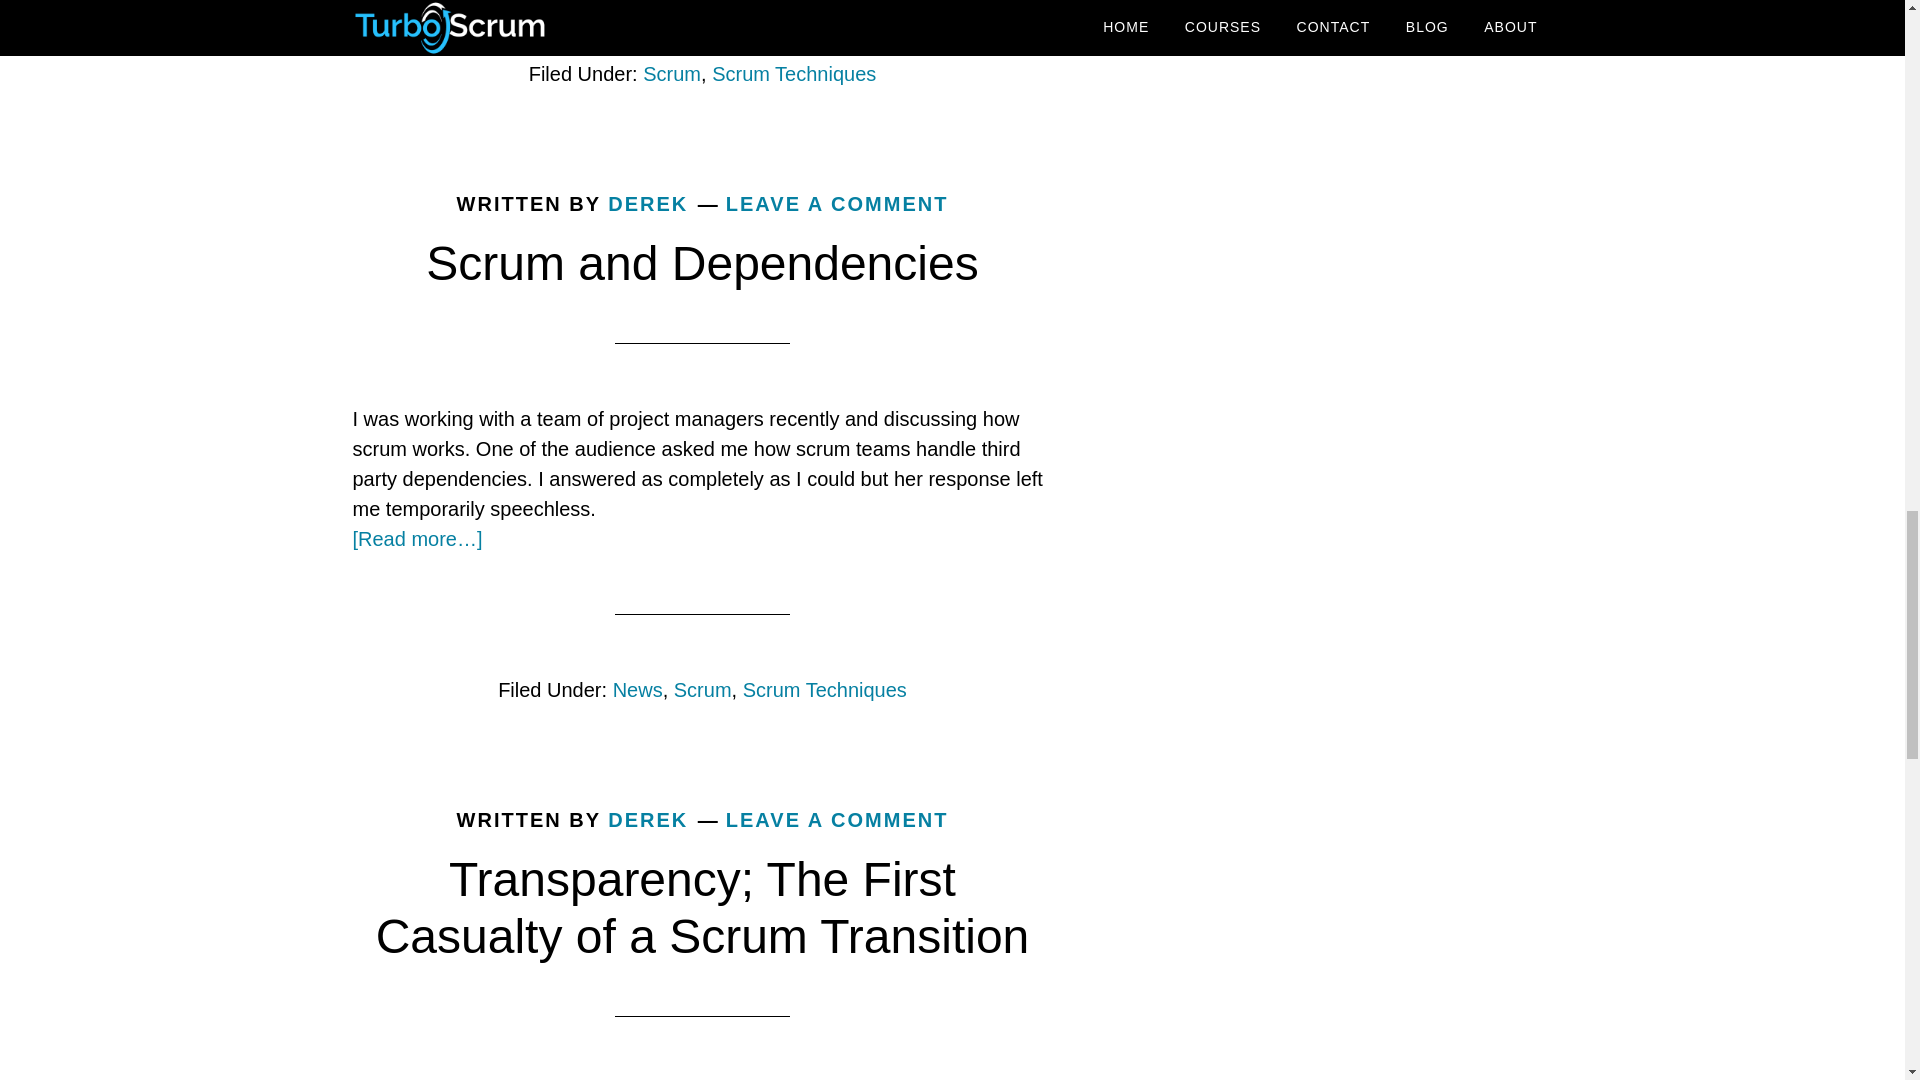 This screenshot has width=1920, height=1080. I want to click on Scrum Techniques, so click(794, 74).